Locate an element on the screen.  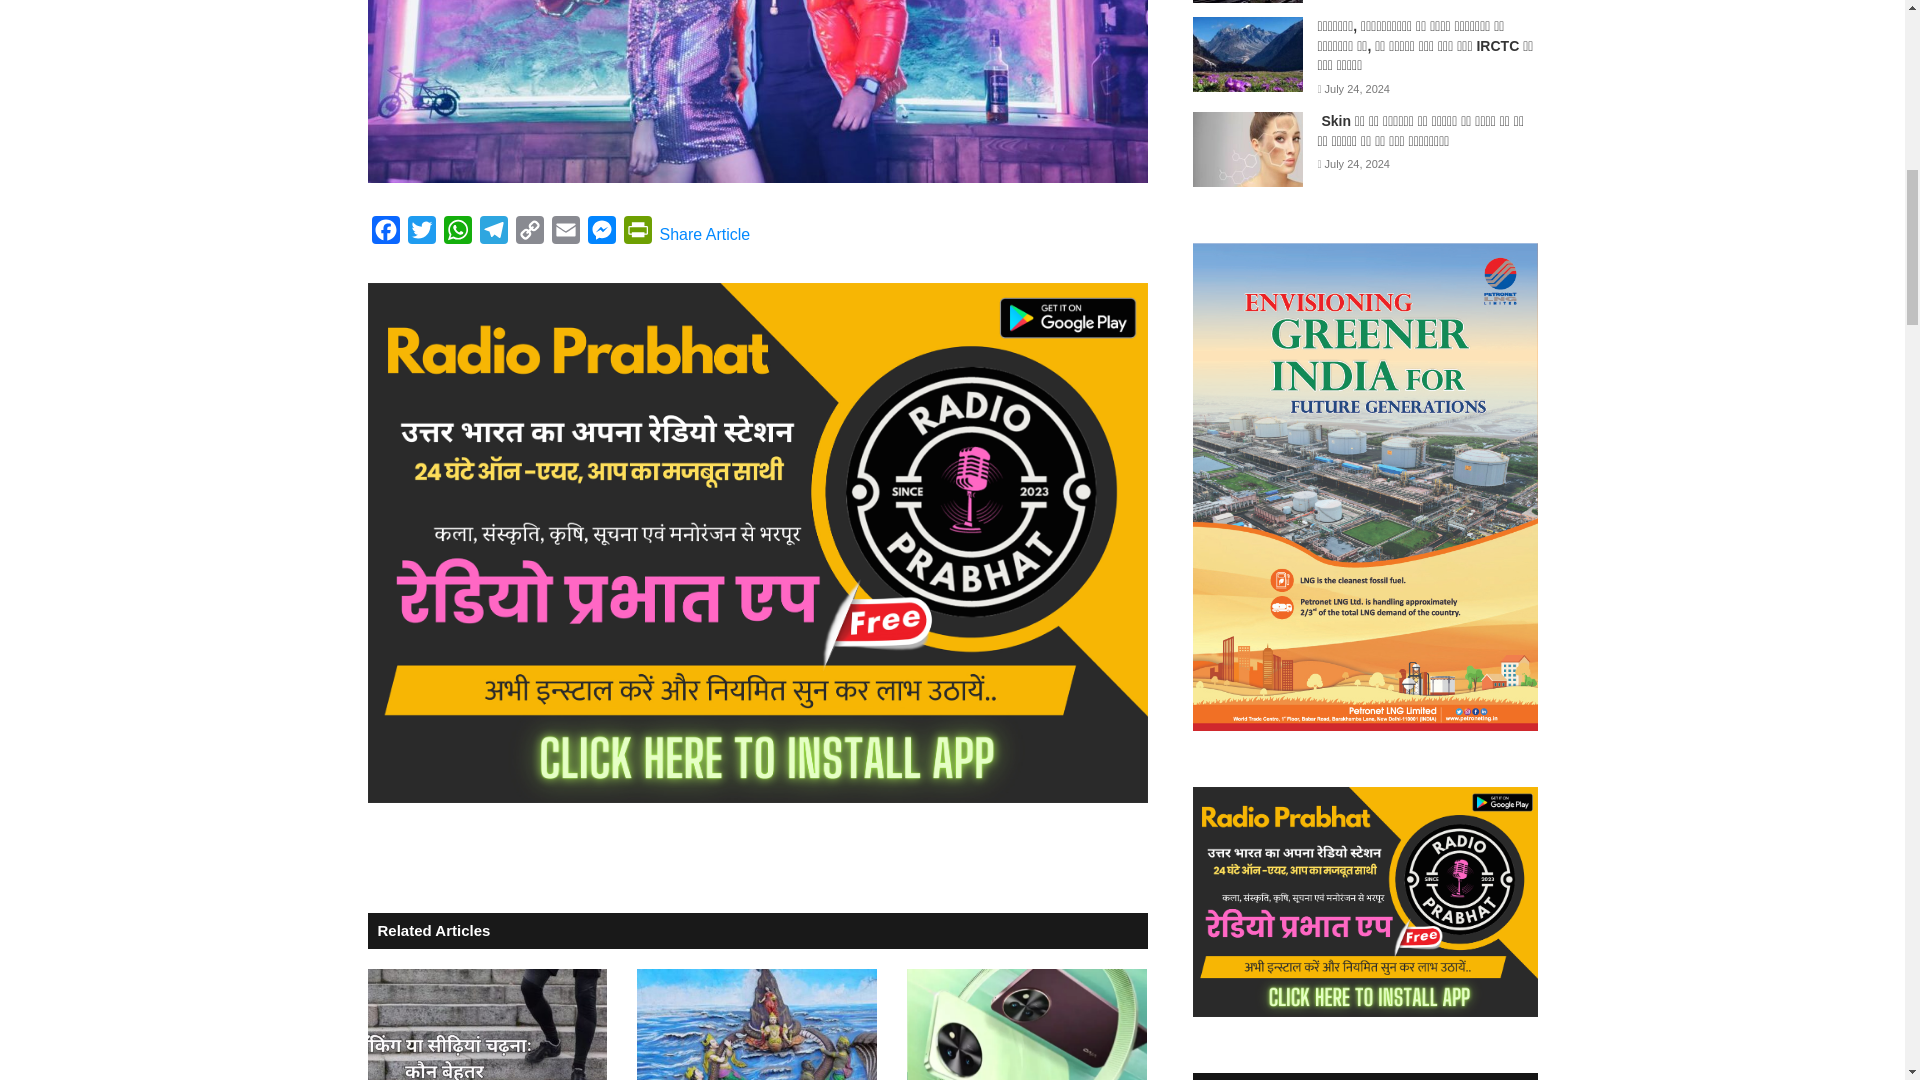
Telegram is located at coordinates (494, 234).